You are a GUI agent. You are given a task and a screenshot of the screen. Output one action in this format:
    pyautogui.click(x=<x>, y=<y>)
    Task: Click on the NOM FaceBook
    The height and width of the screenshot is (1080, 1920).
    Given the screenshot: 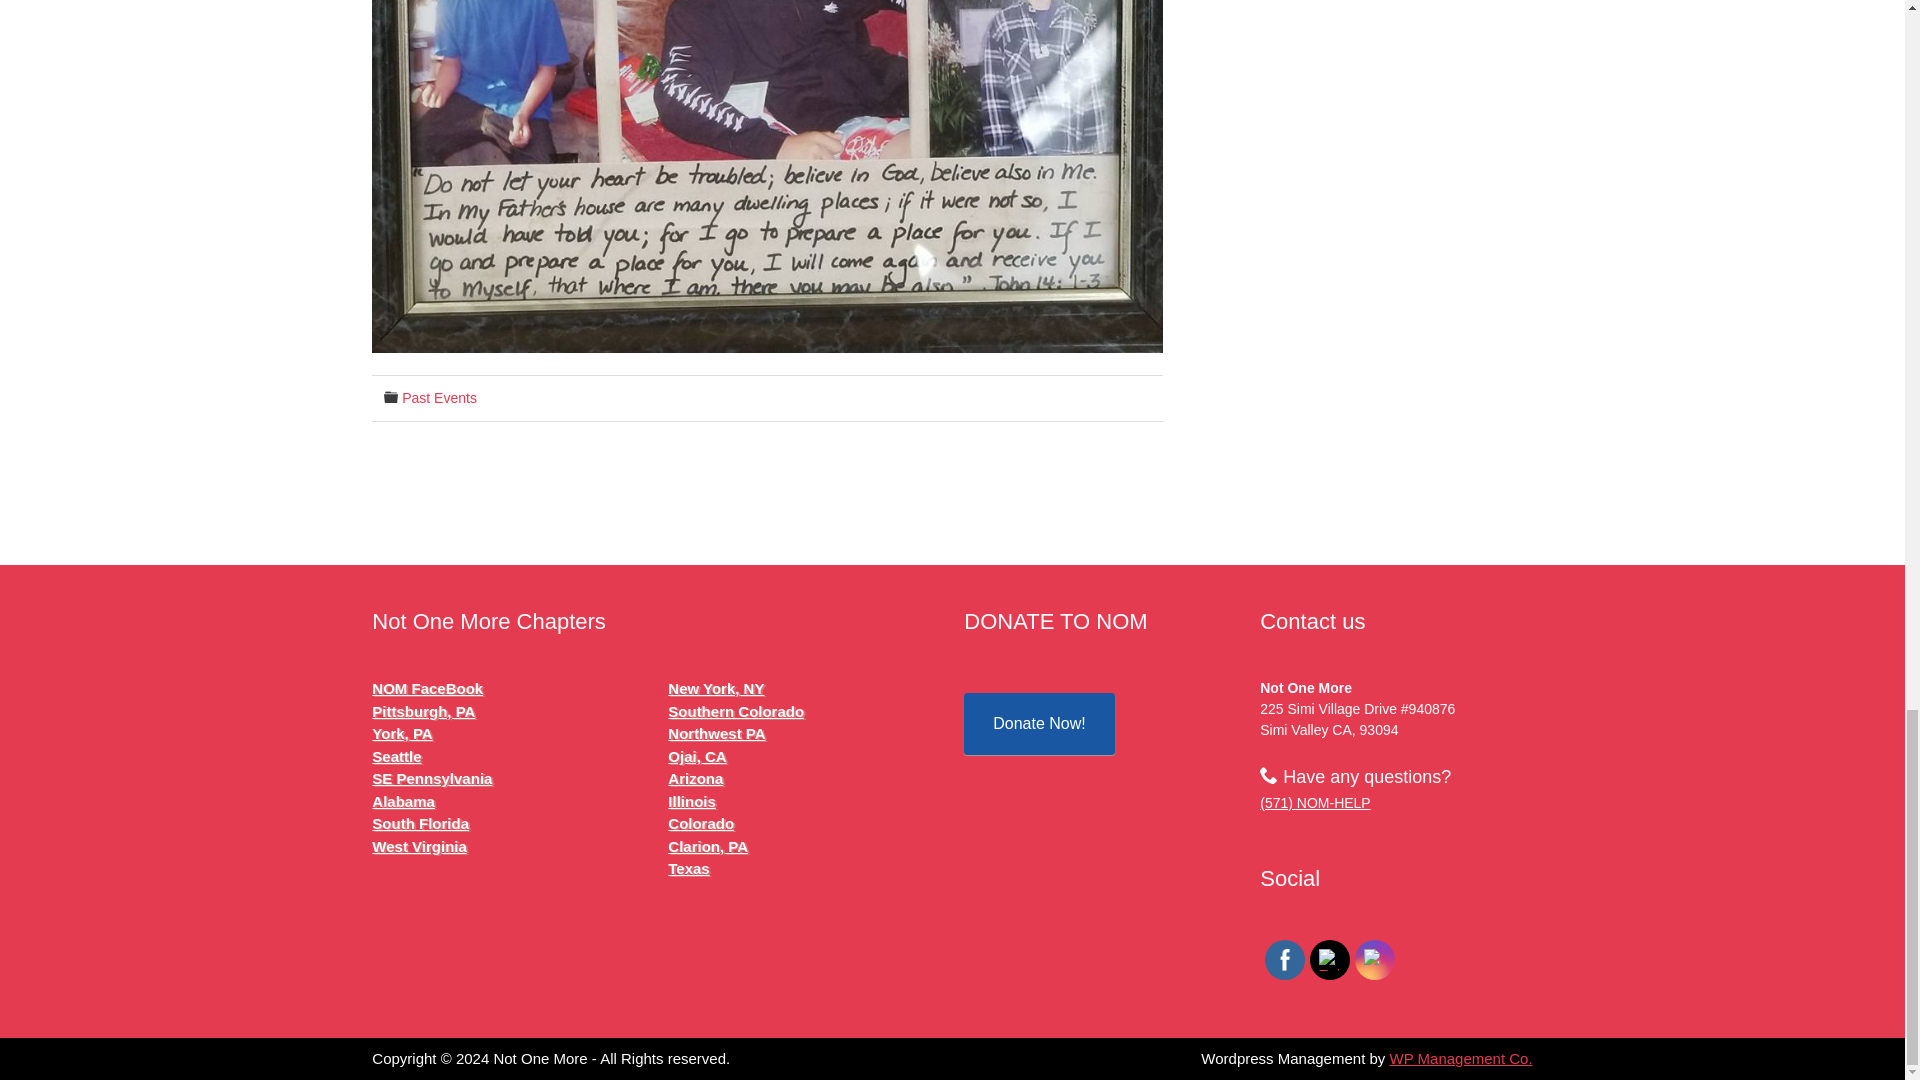 What is the action you would take?
    pyautogui.click(x=428, y=688)
    